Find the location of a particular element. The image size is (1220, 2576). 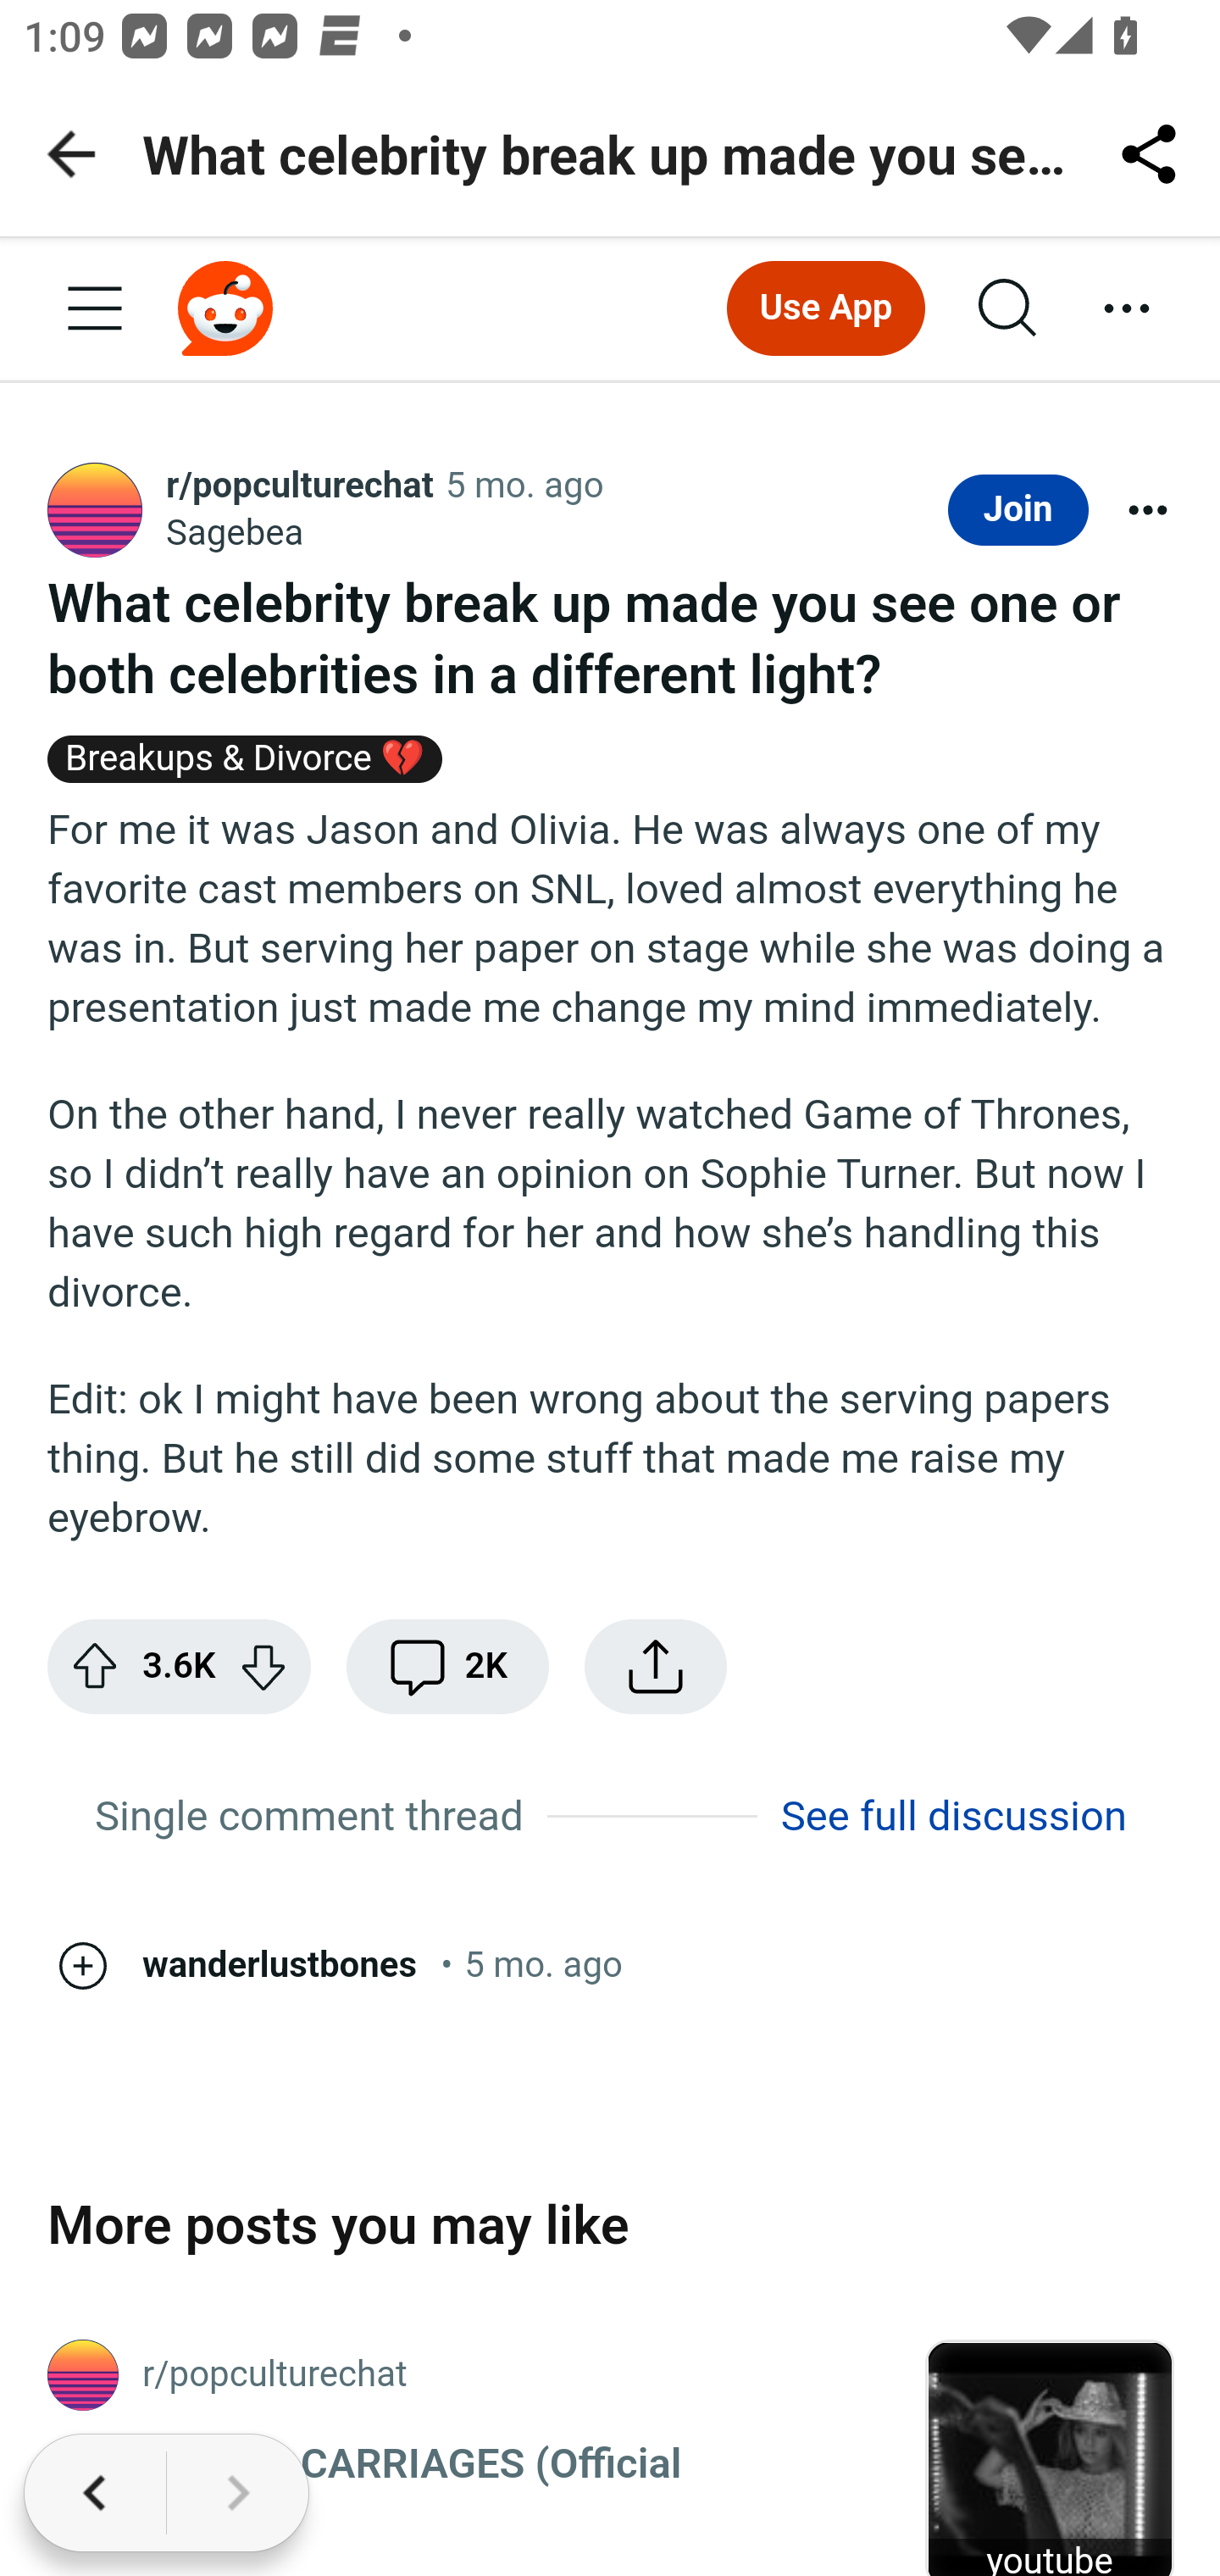

Home is located at coordinates (227, 308).